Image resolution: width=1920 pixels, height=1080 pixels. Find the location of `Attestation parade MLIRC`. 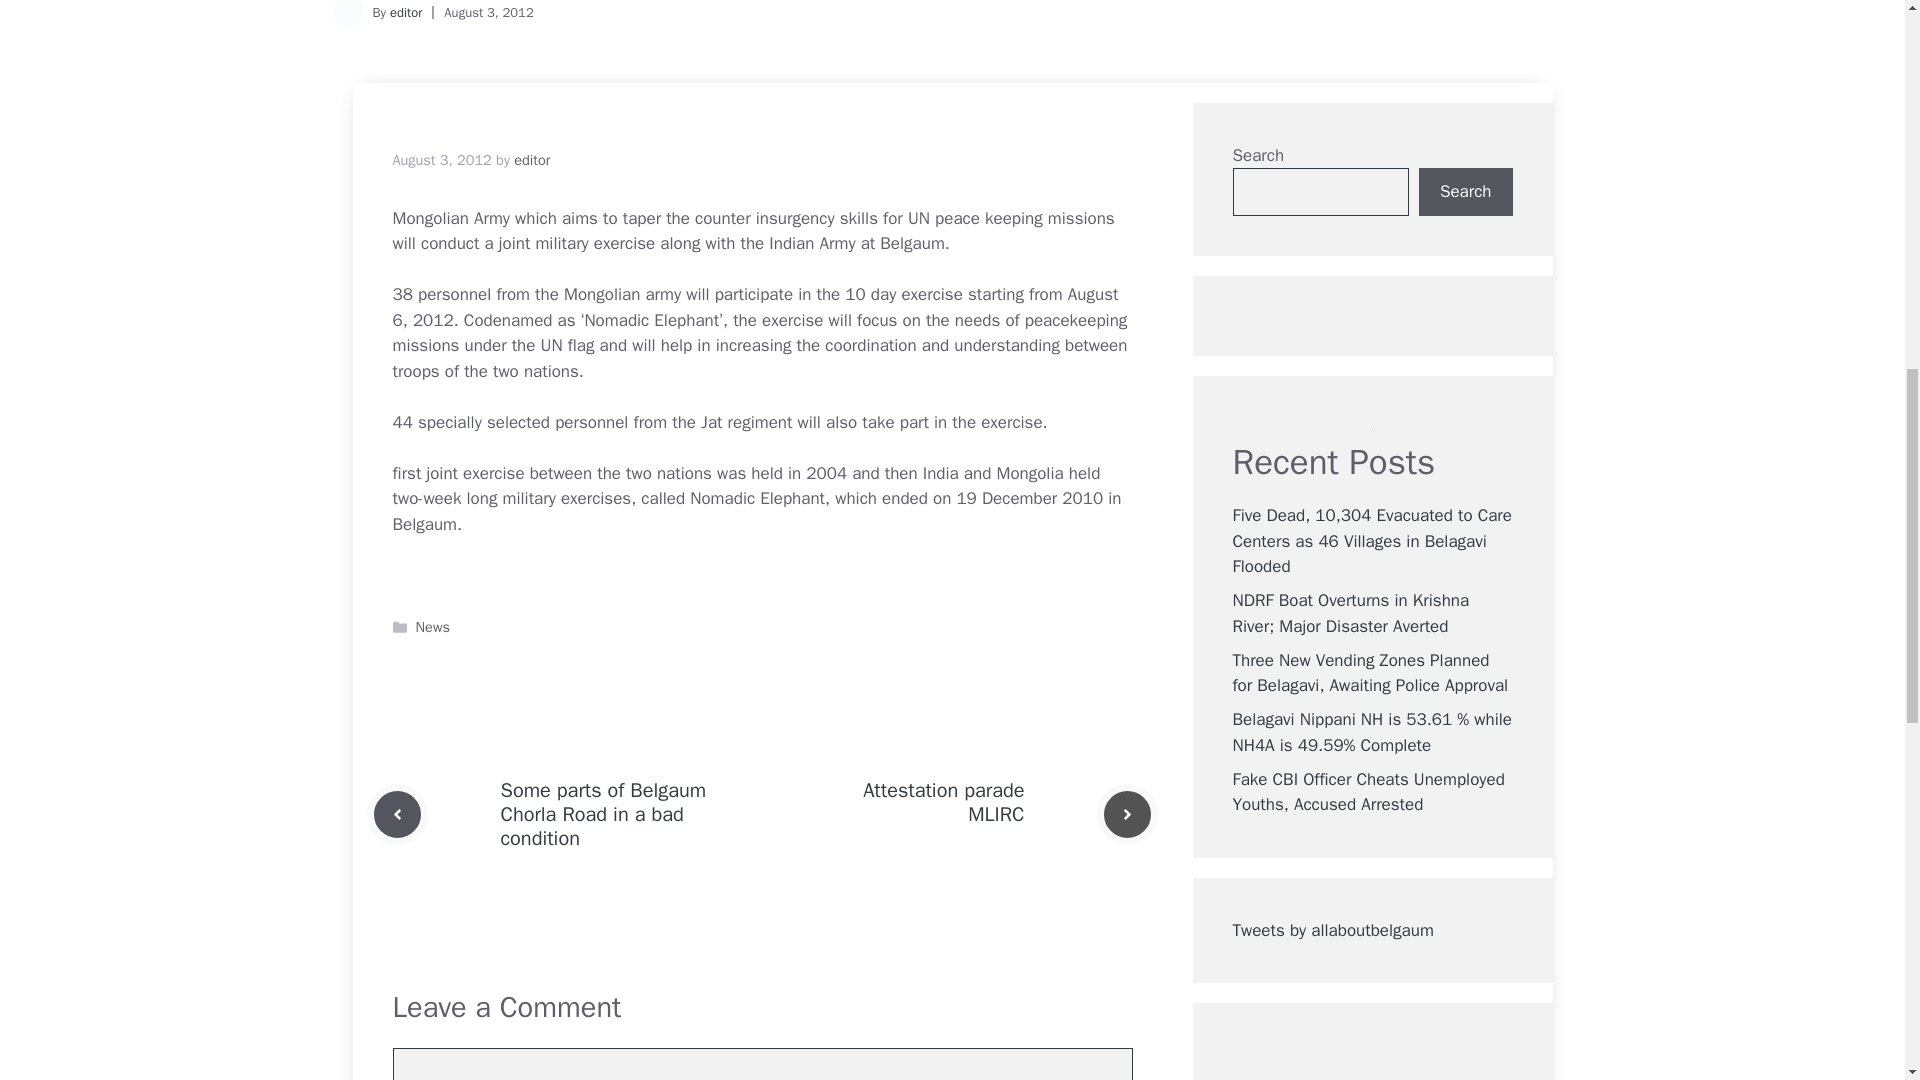

Attestation parade MLIRC is located at coordinates (942, 802).